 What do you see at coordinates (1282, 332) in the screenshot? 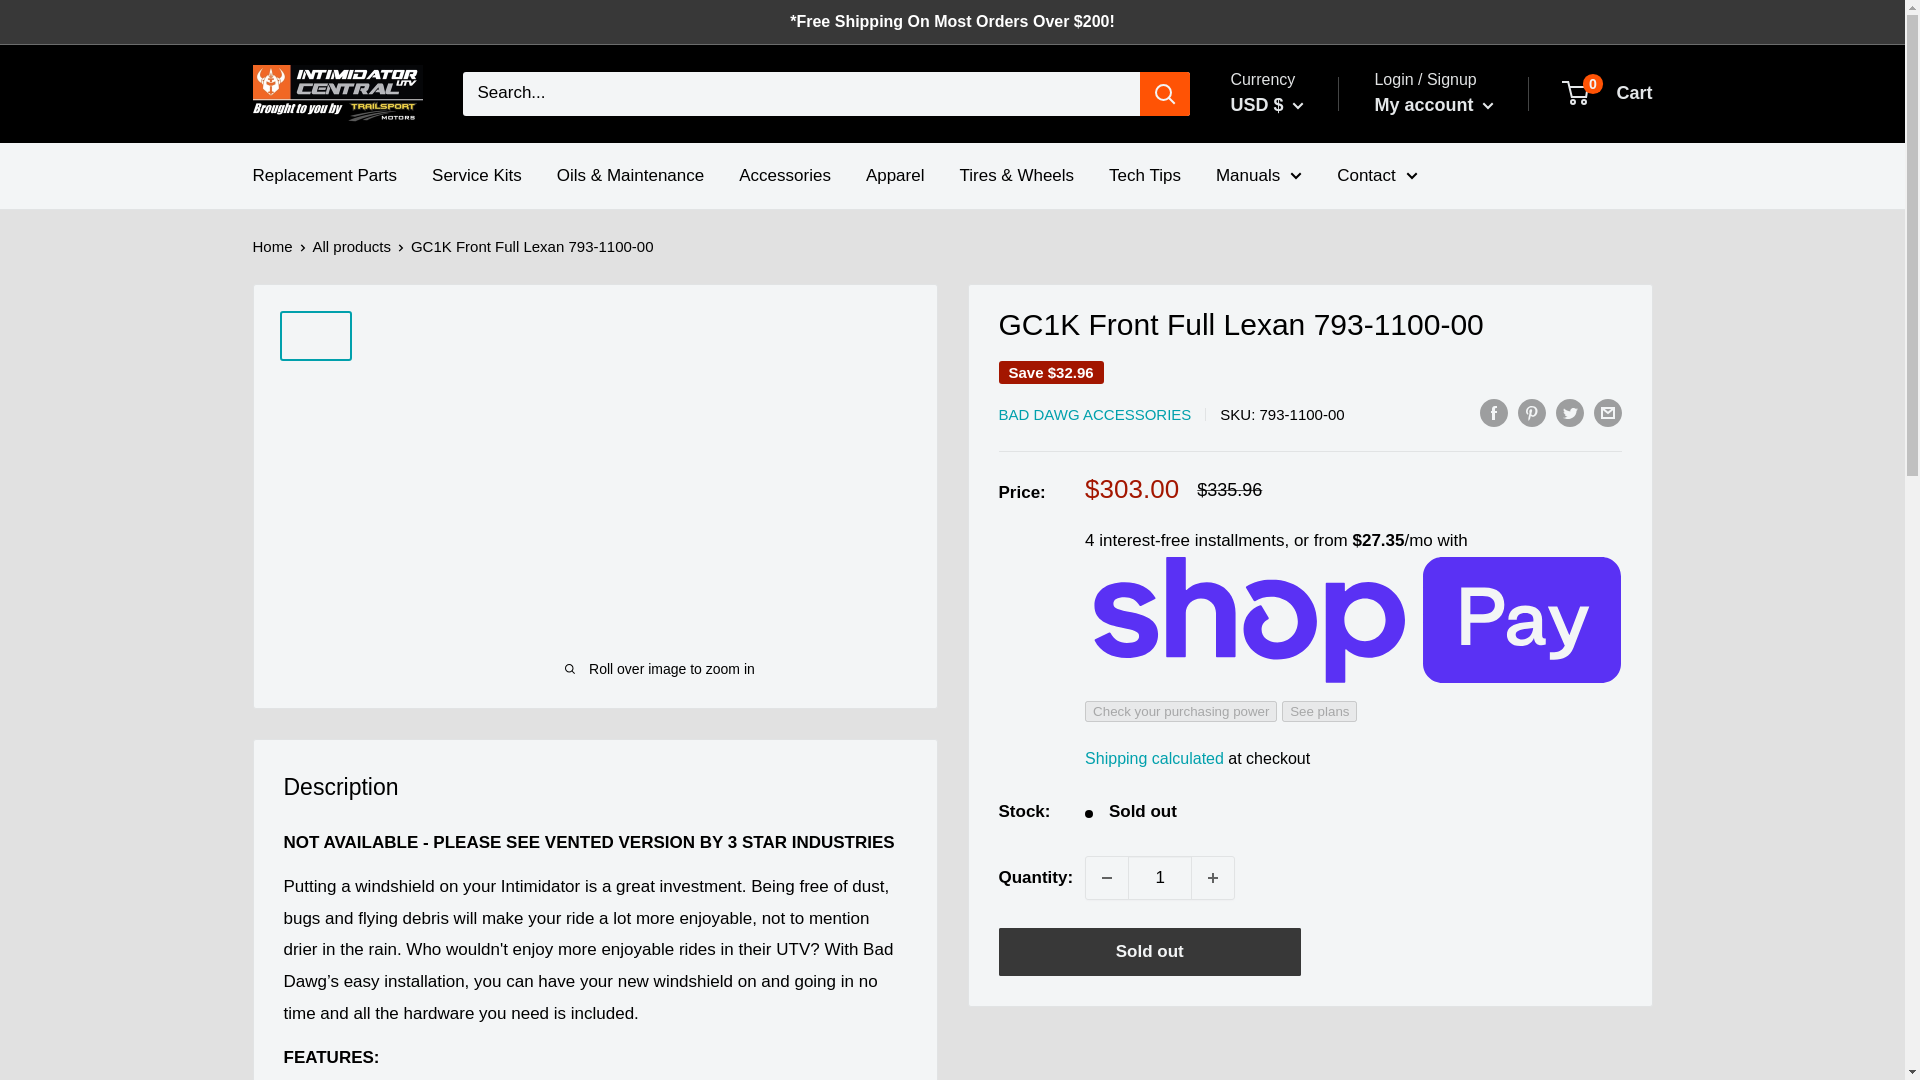
I see `USD` at bounding box center [1282, 332].